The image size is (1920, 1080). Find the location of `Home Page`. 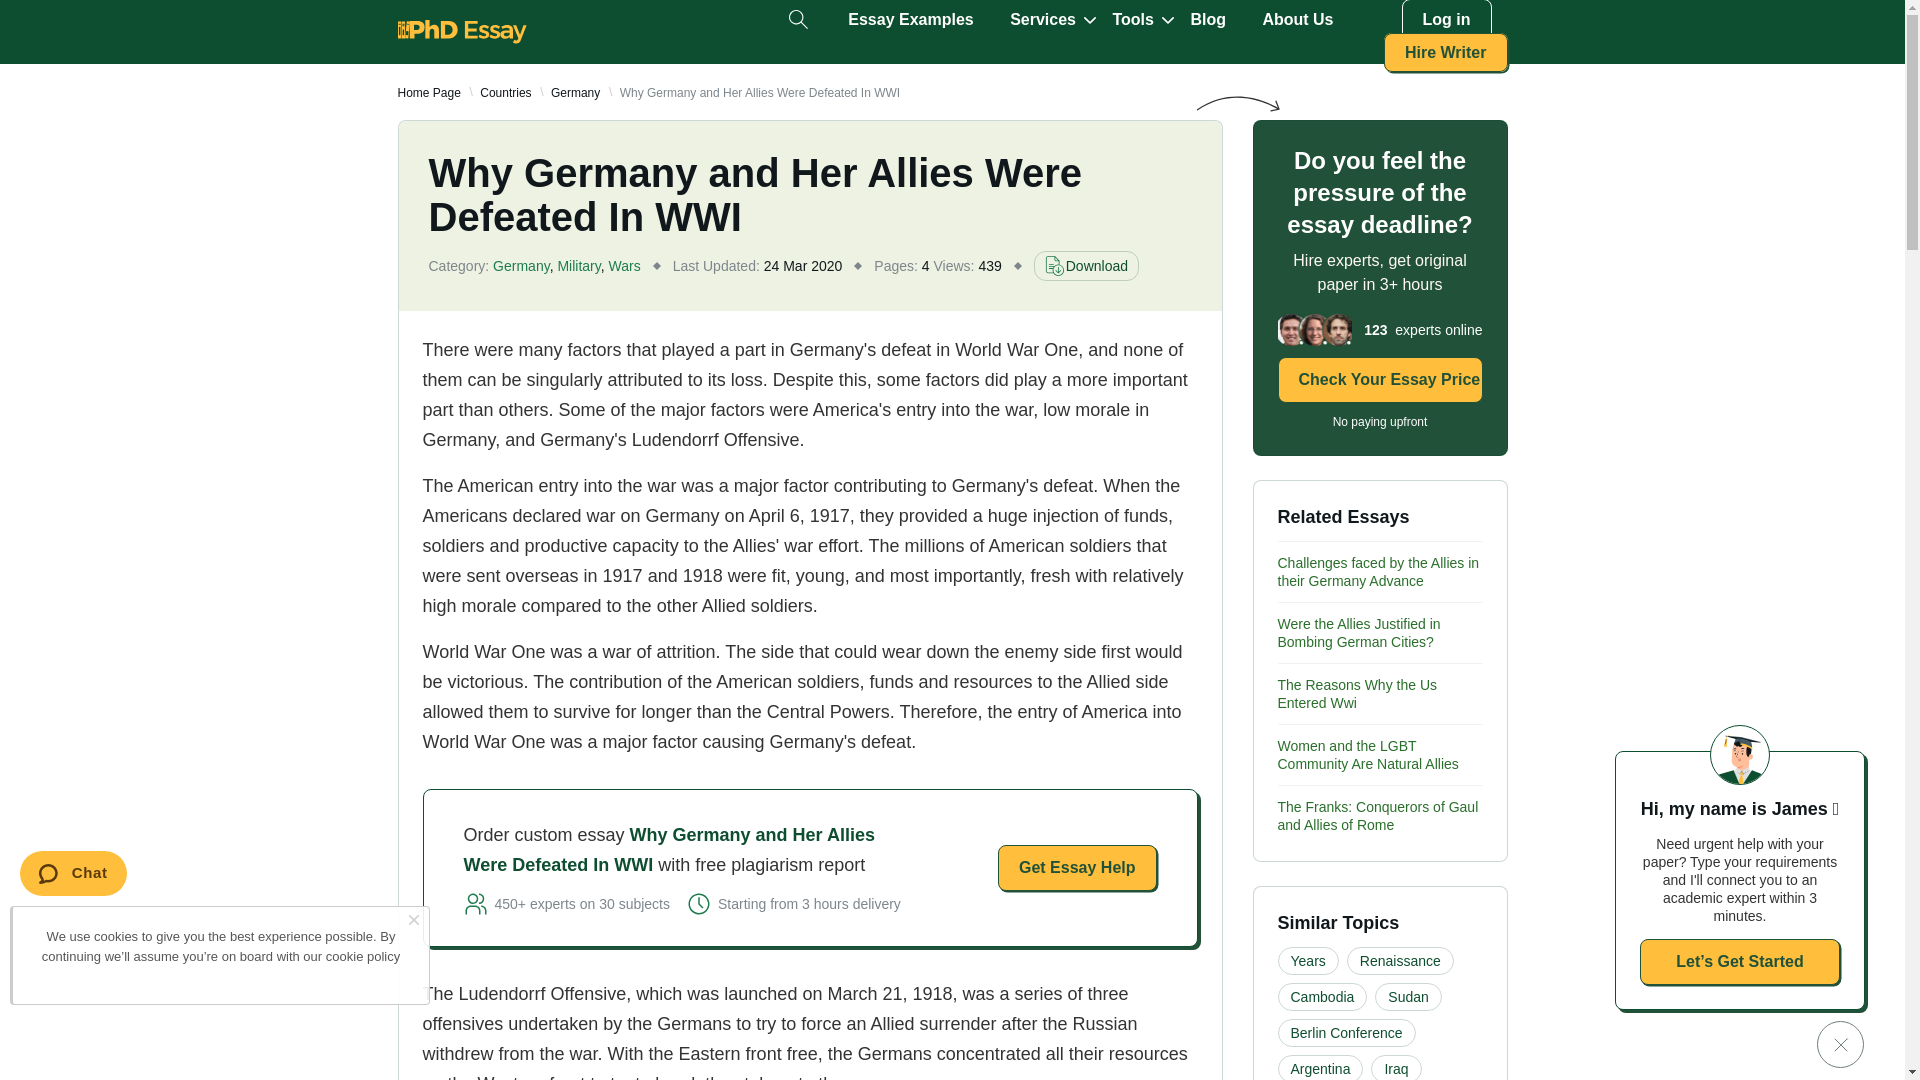

Home Page is located at coordinates (428, 93).